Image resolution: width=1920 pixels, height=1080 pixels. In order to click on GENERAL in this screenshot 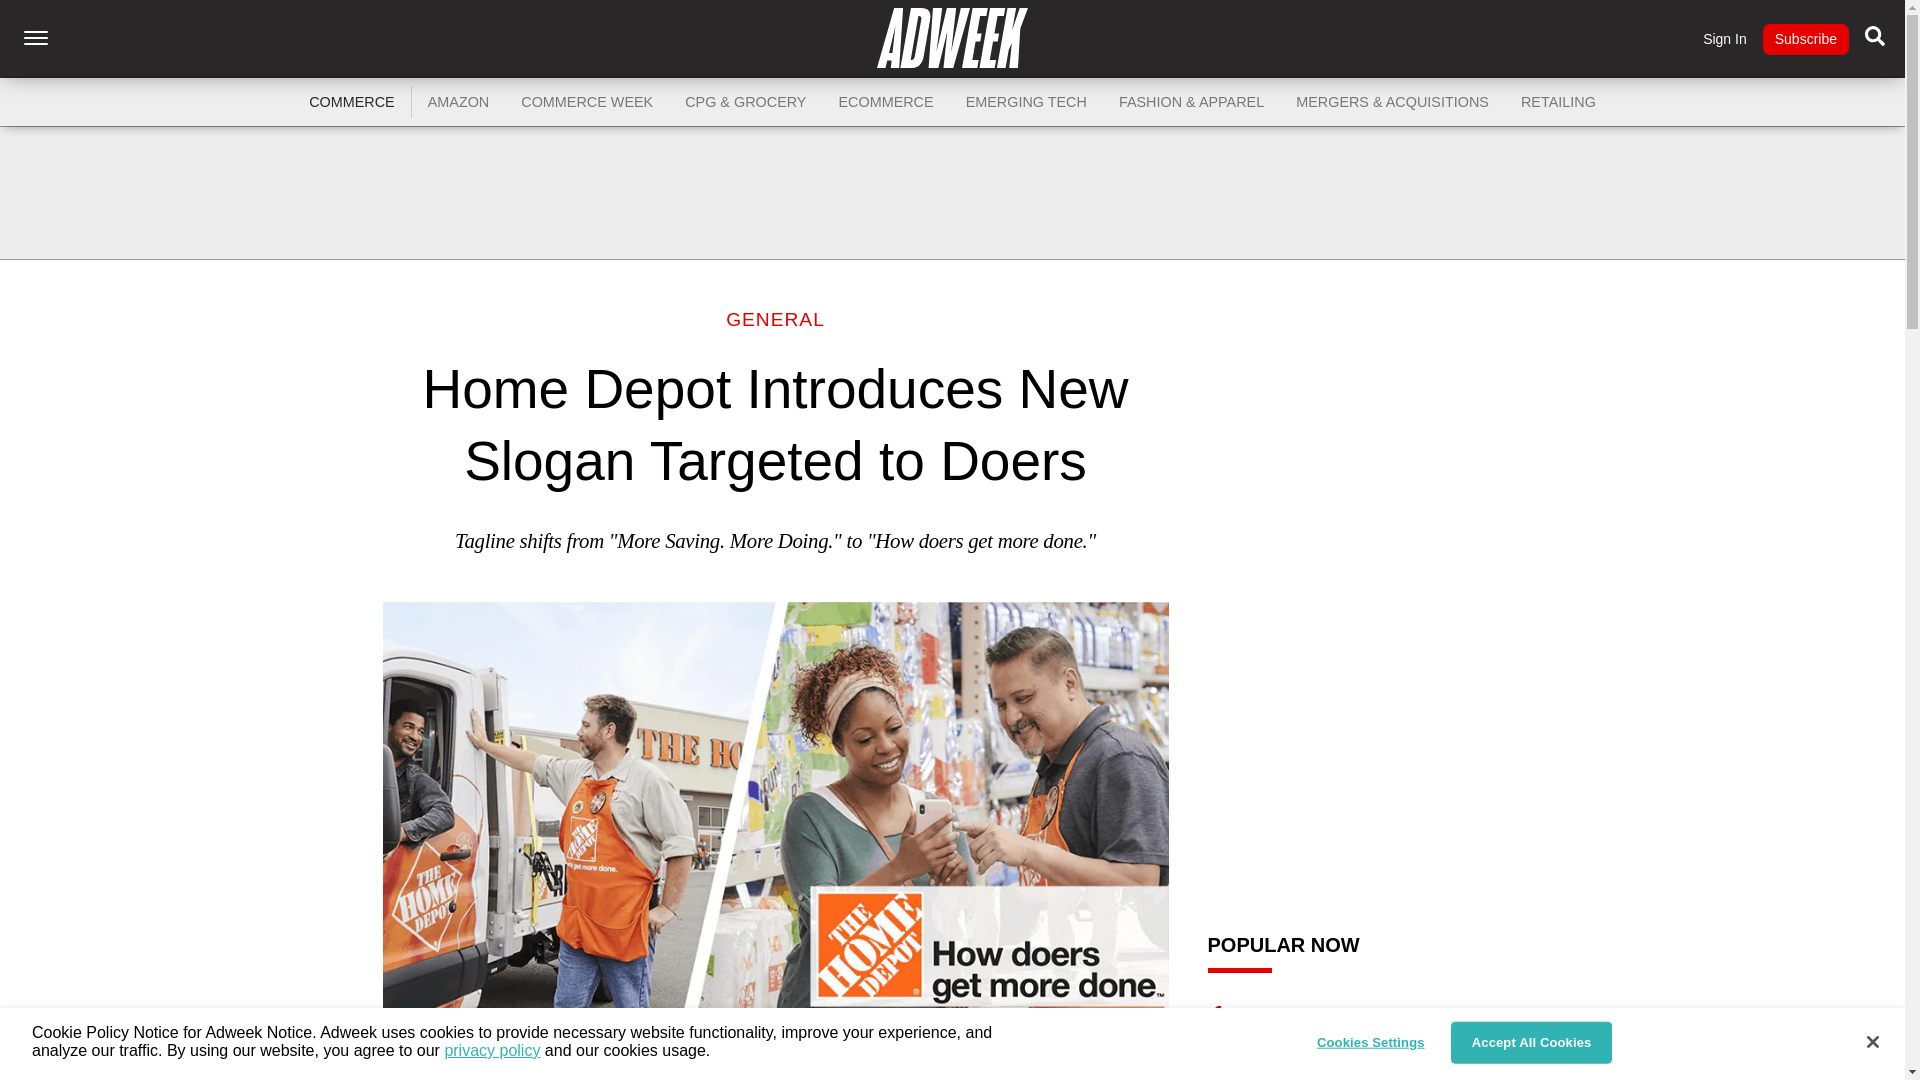, I will do `click(775, 319)`.